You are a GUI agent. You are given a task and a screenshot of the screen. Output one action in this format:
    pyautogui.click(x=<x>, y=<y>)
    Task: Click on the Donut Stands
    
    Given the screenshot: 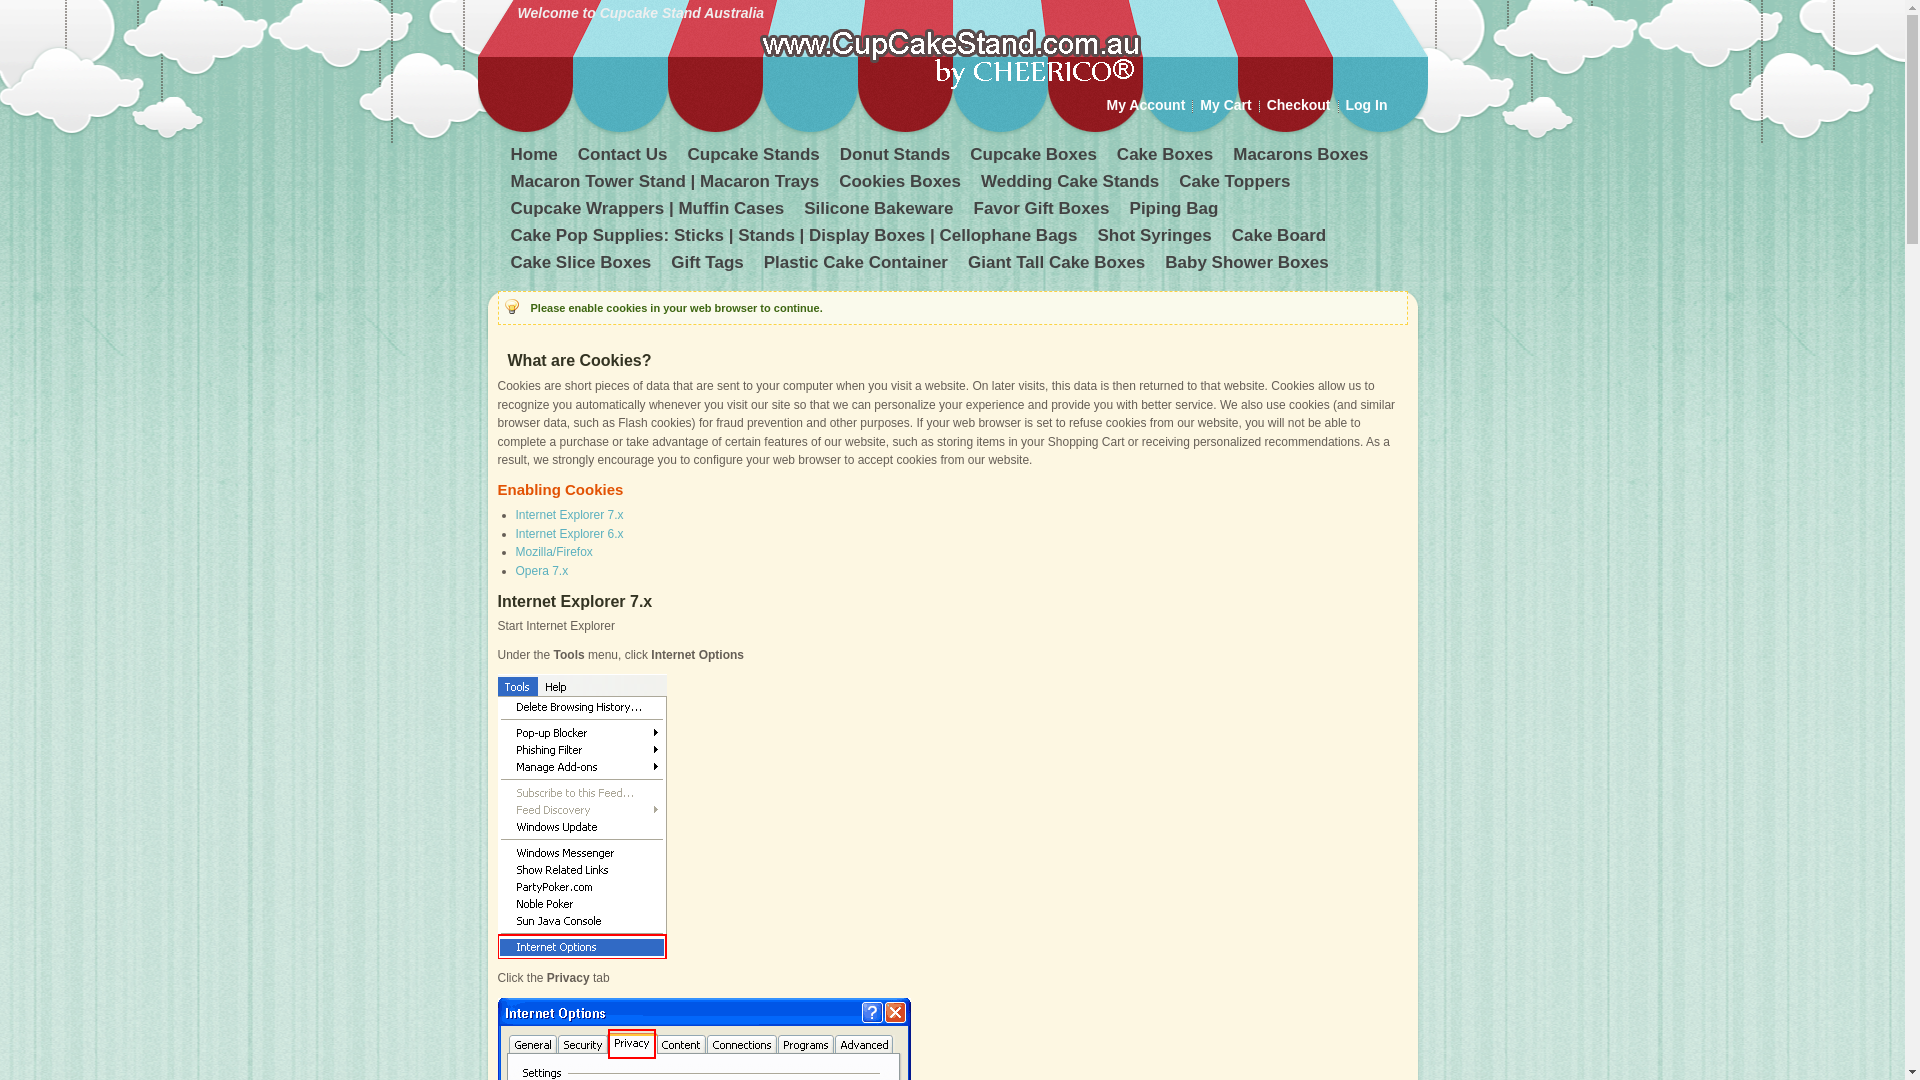 What is the action you would take?
    pyautogui.click(x=898, y=158)
    